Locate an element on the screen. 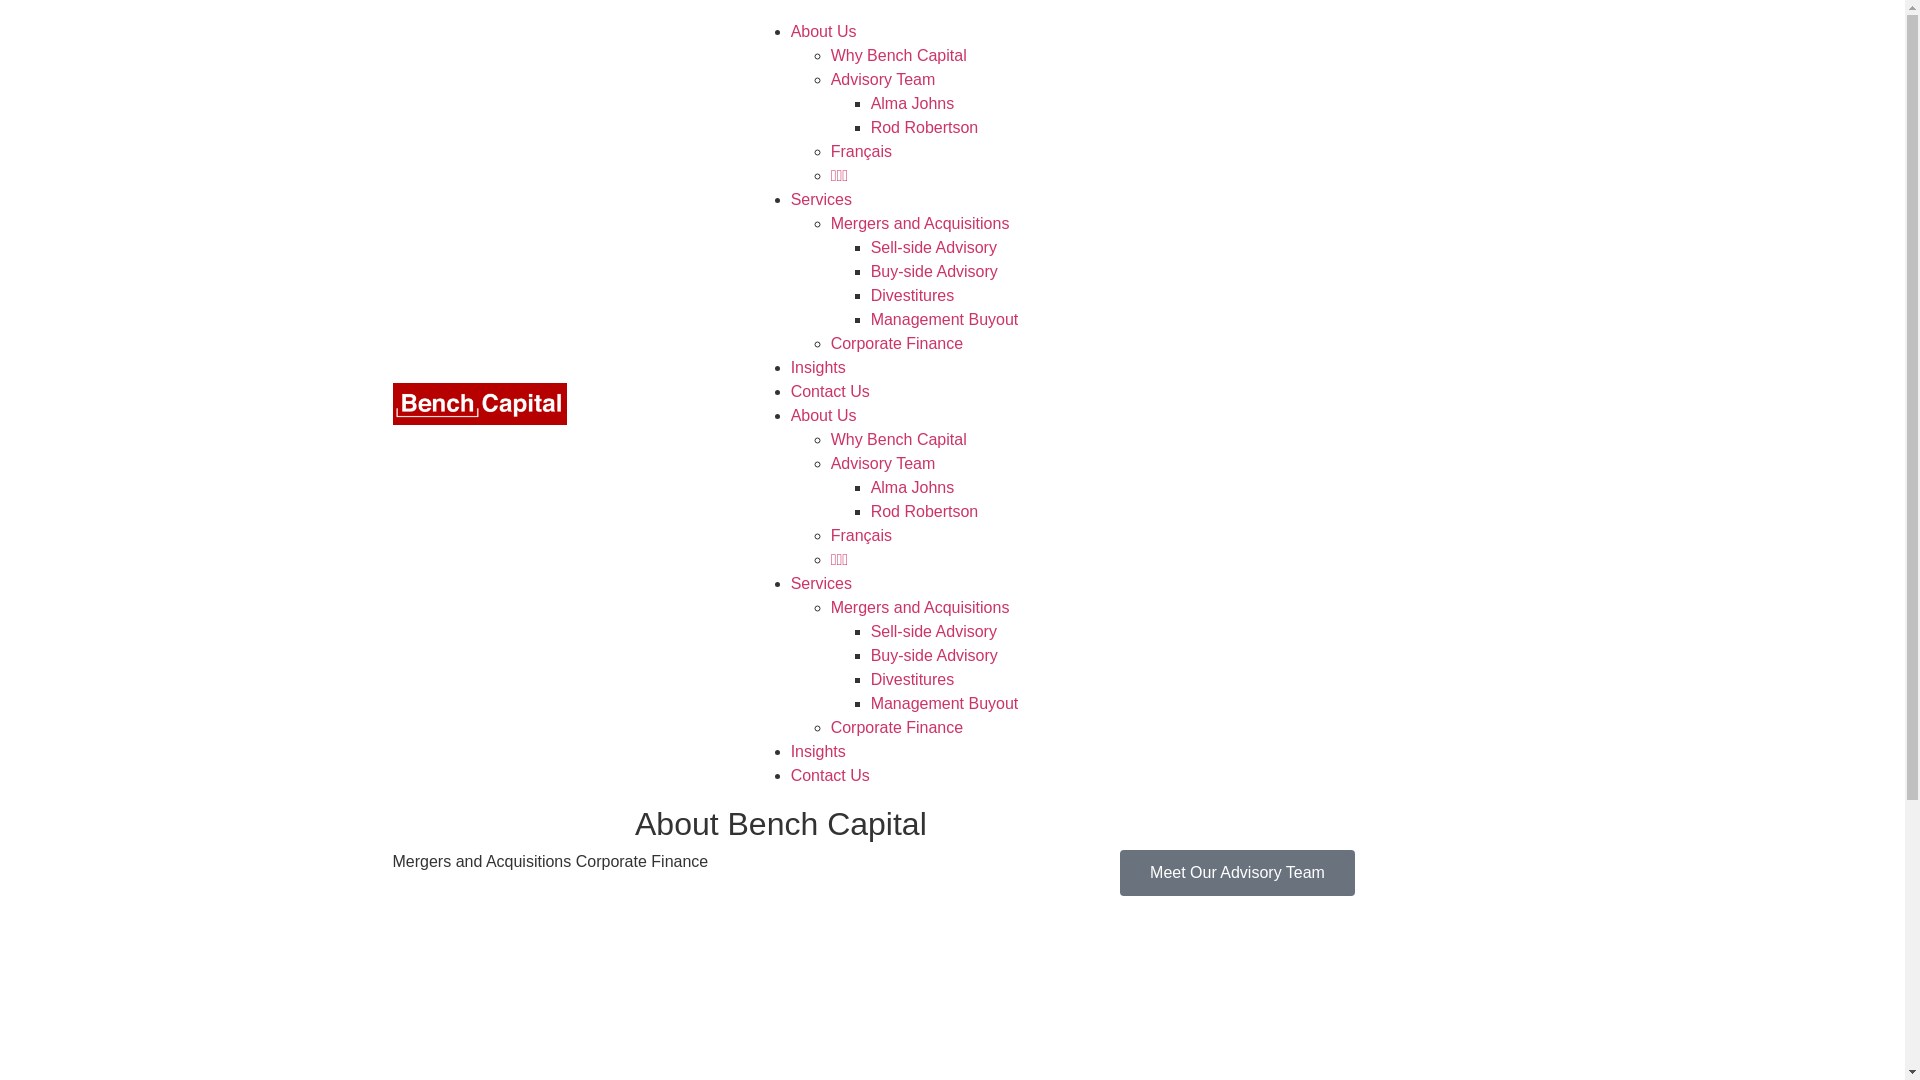  Sell-side Advisory is located at coordinates (934, 632).